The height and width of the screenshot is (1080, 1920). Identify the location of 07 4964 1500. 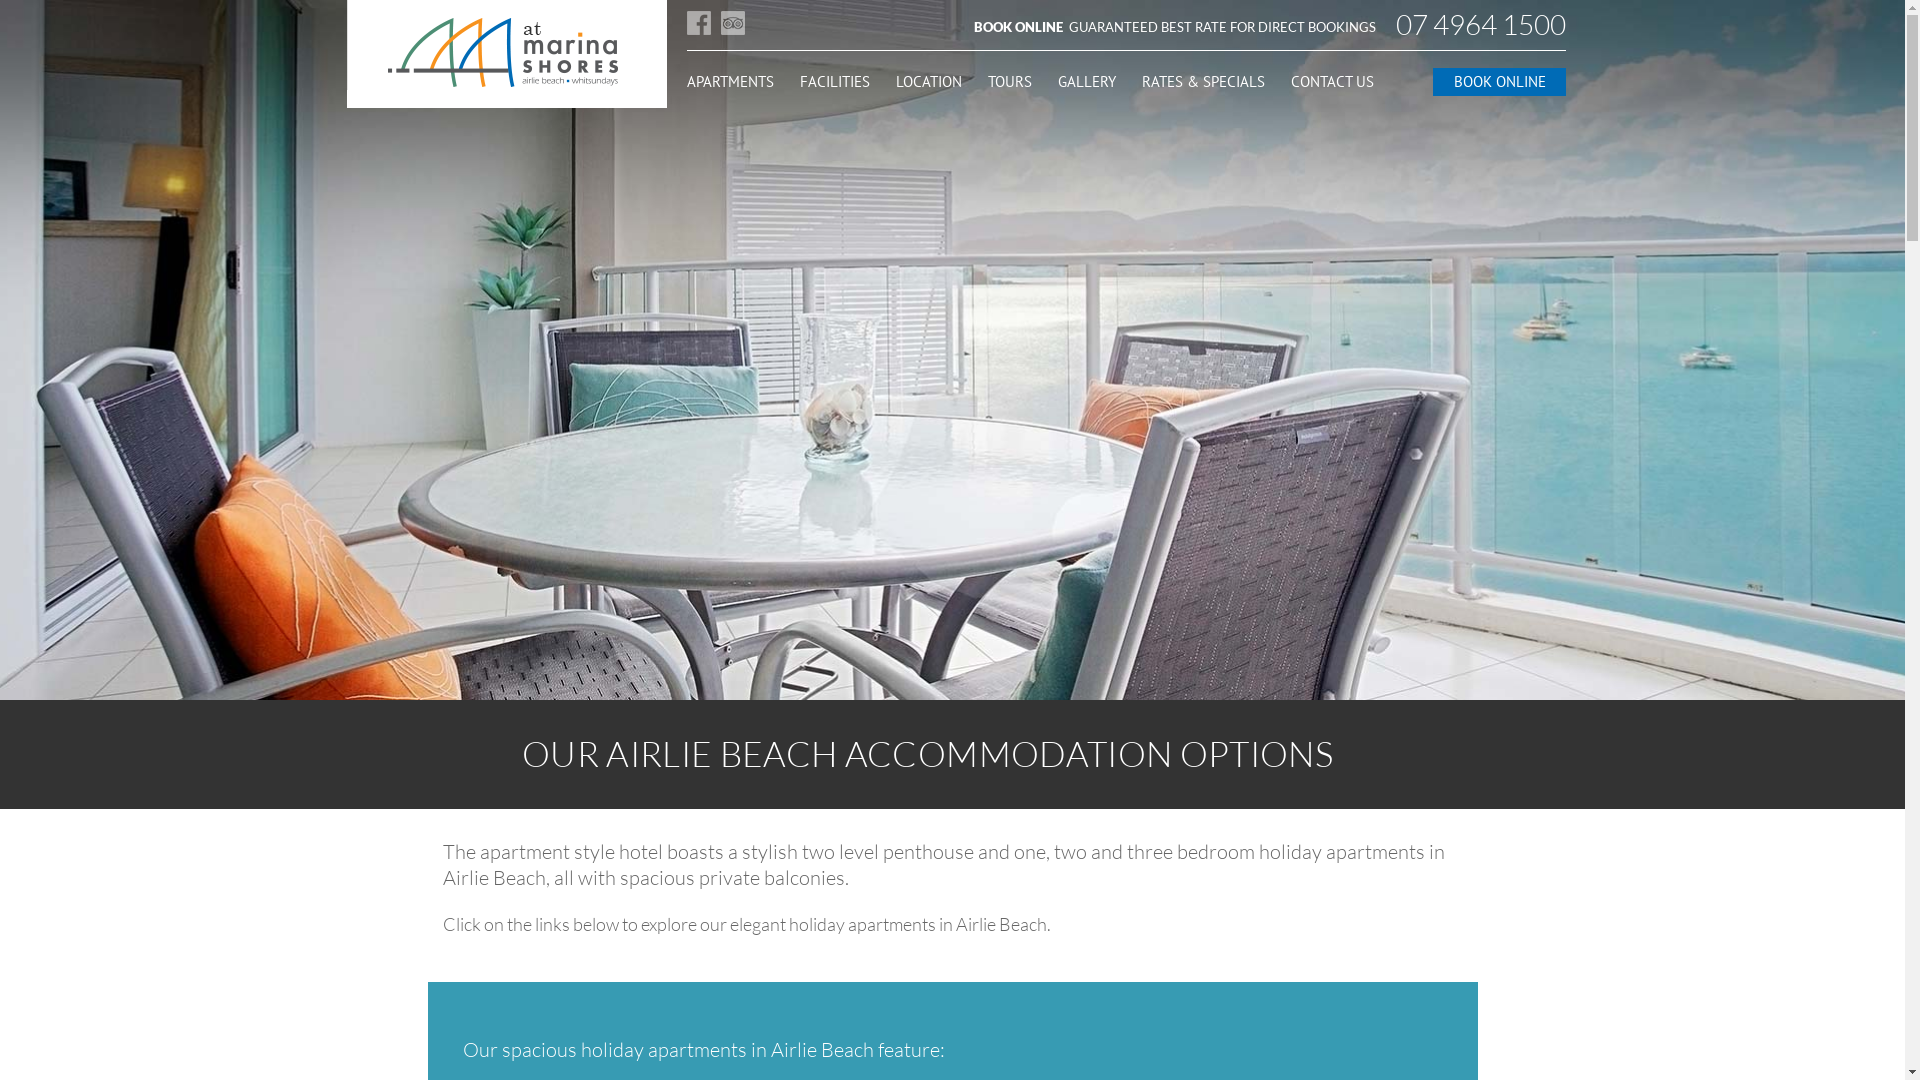
(1481, 25).